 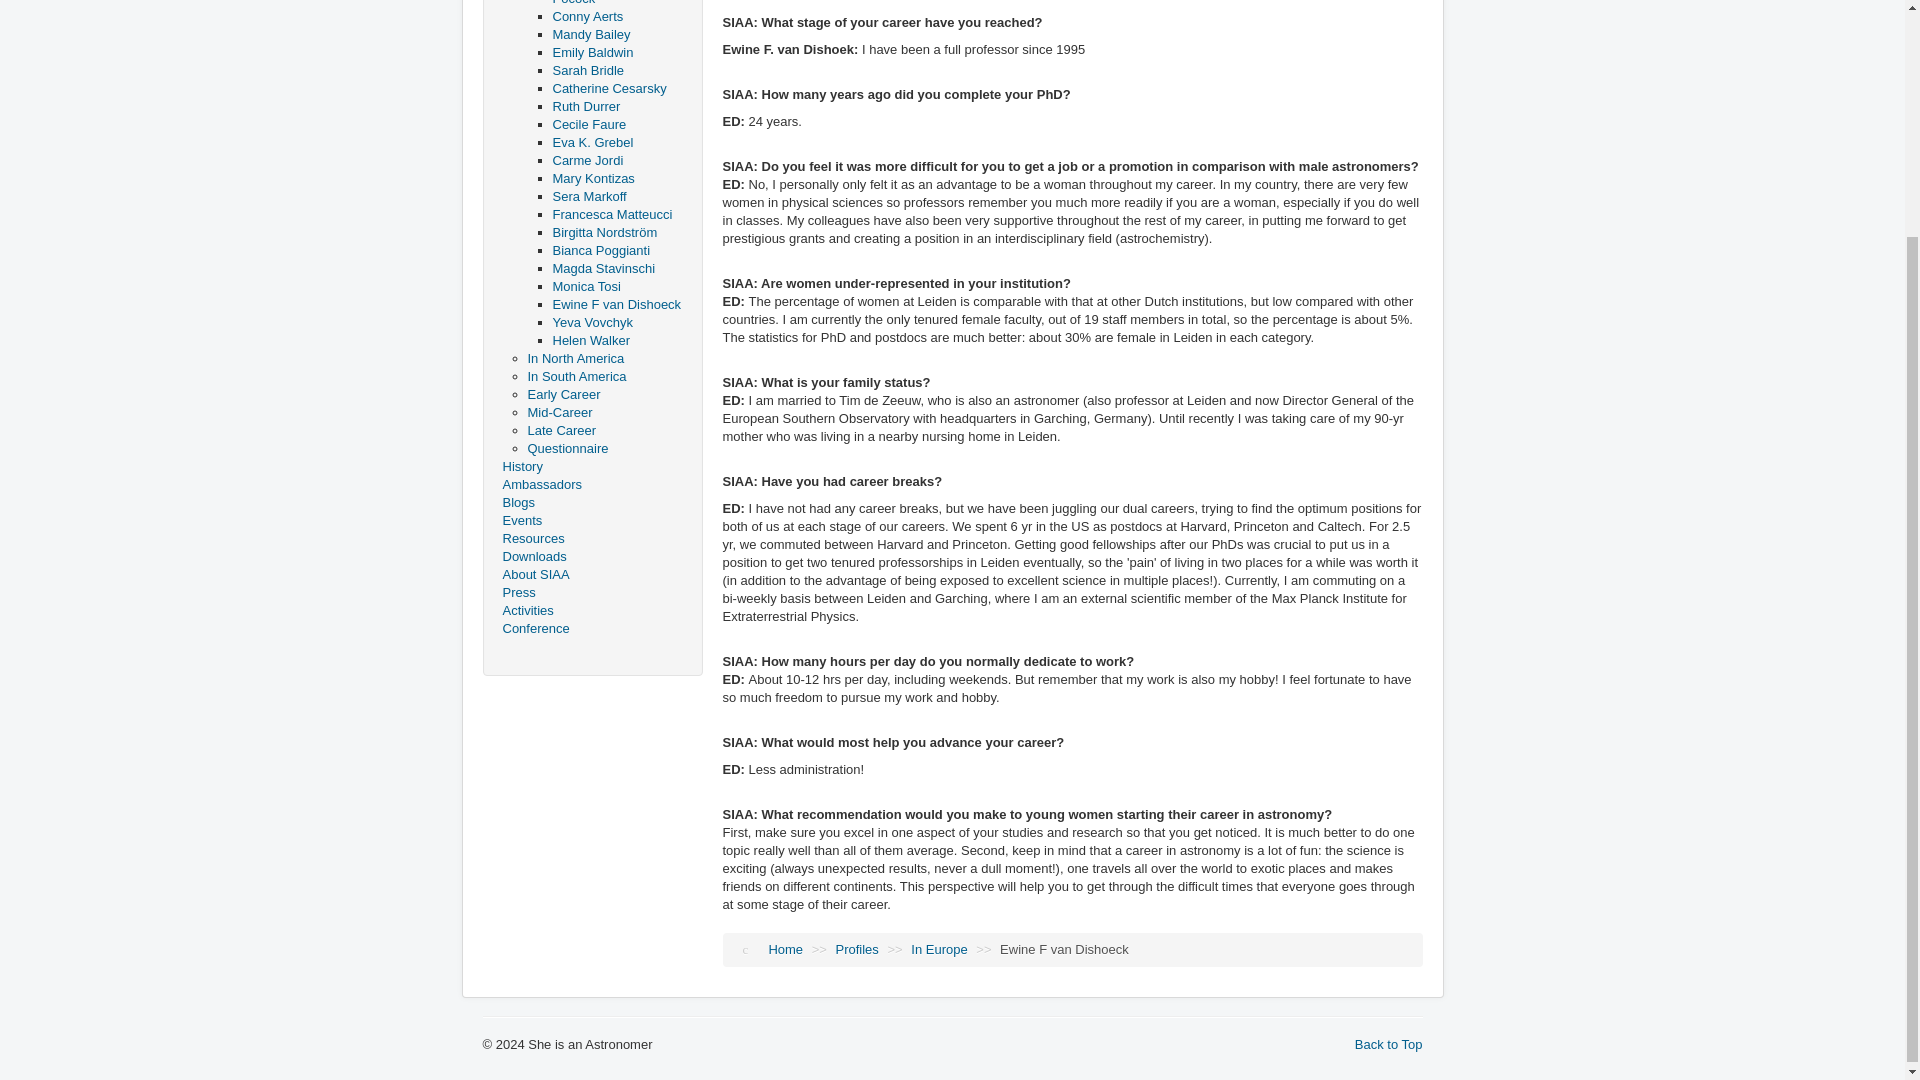 I want to click on Mandy Bailey, so click(x=590, y=34).